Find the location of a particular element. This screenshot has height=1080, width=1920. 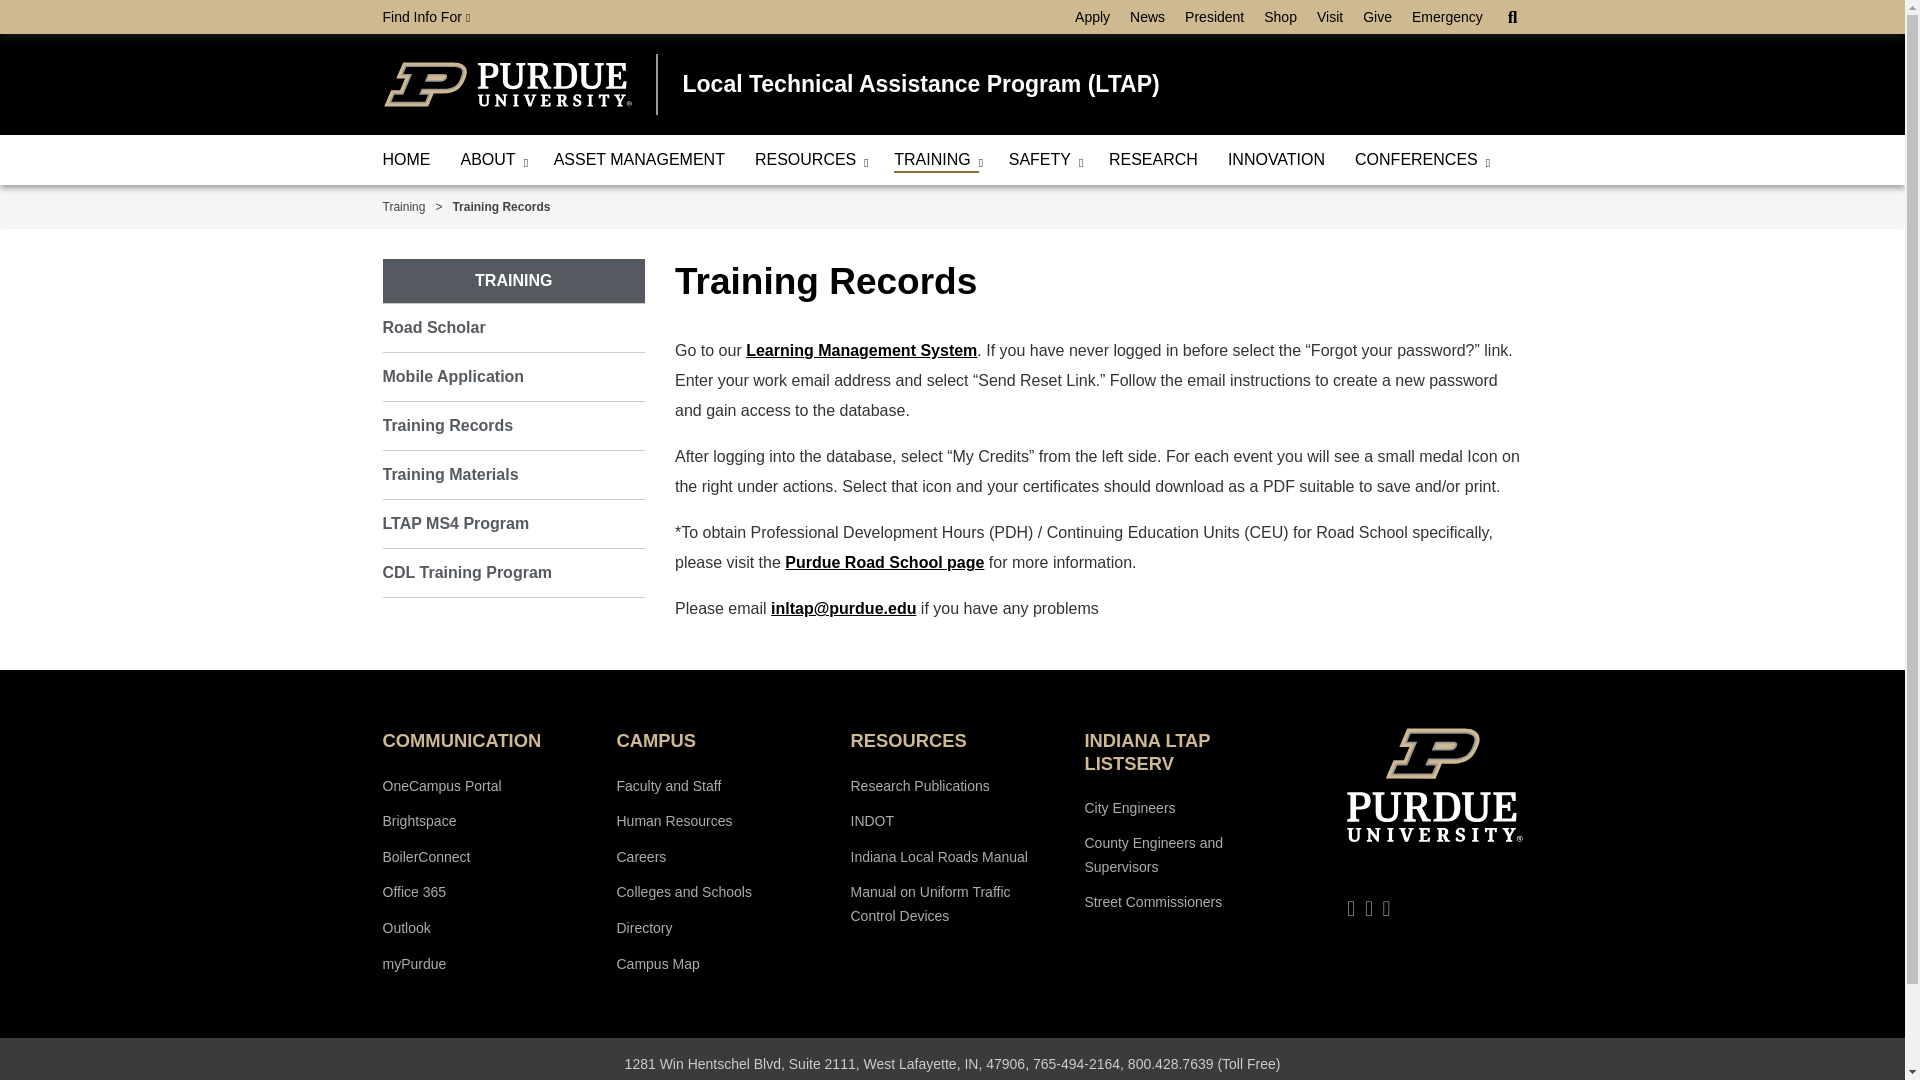

Shop is located at coordinates (1280, 17).